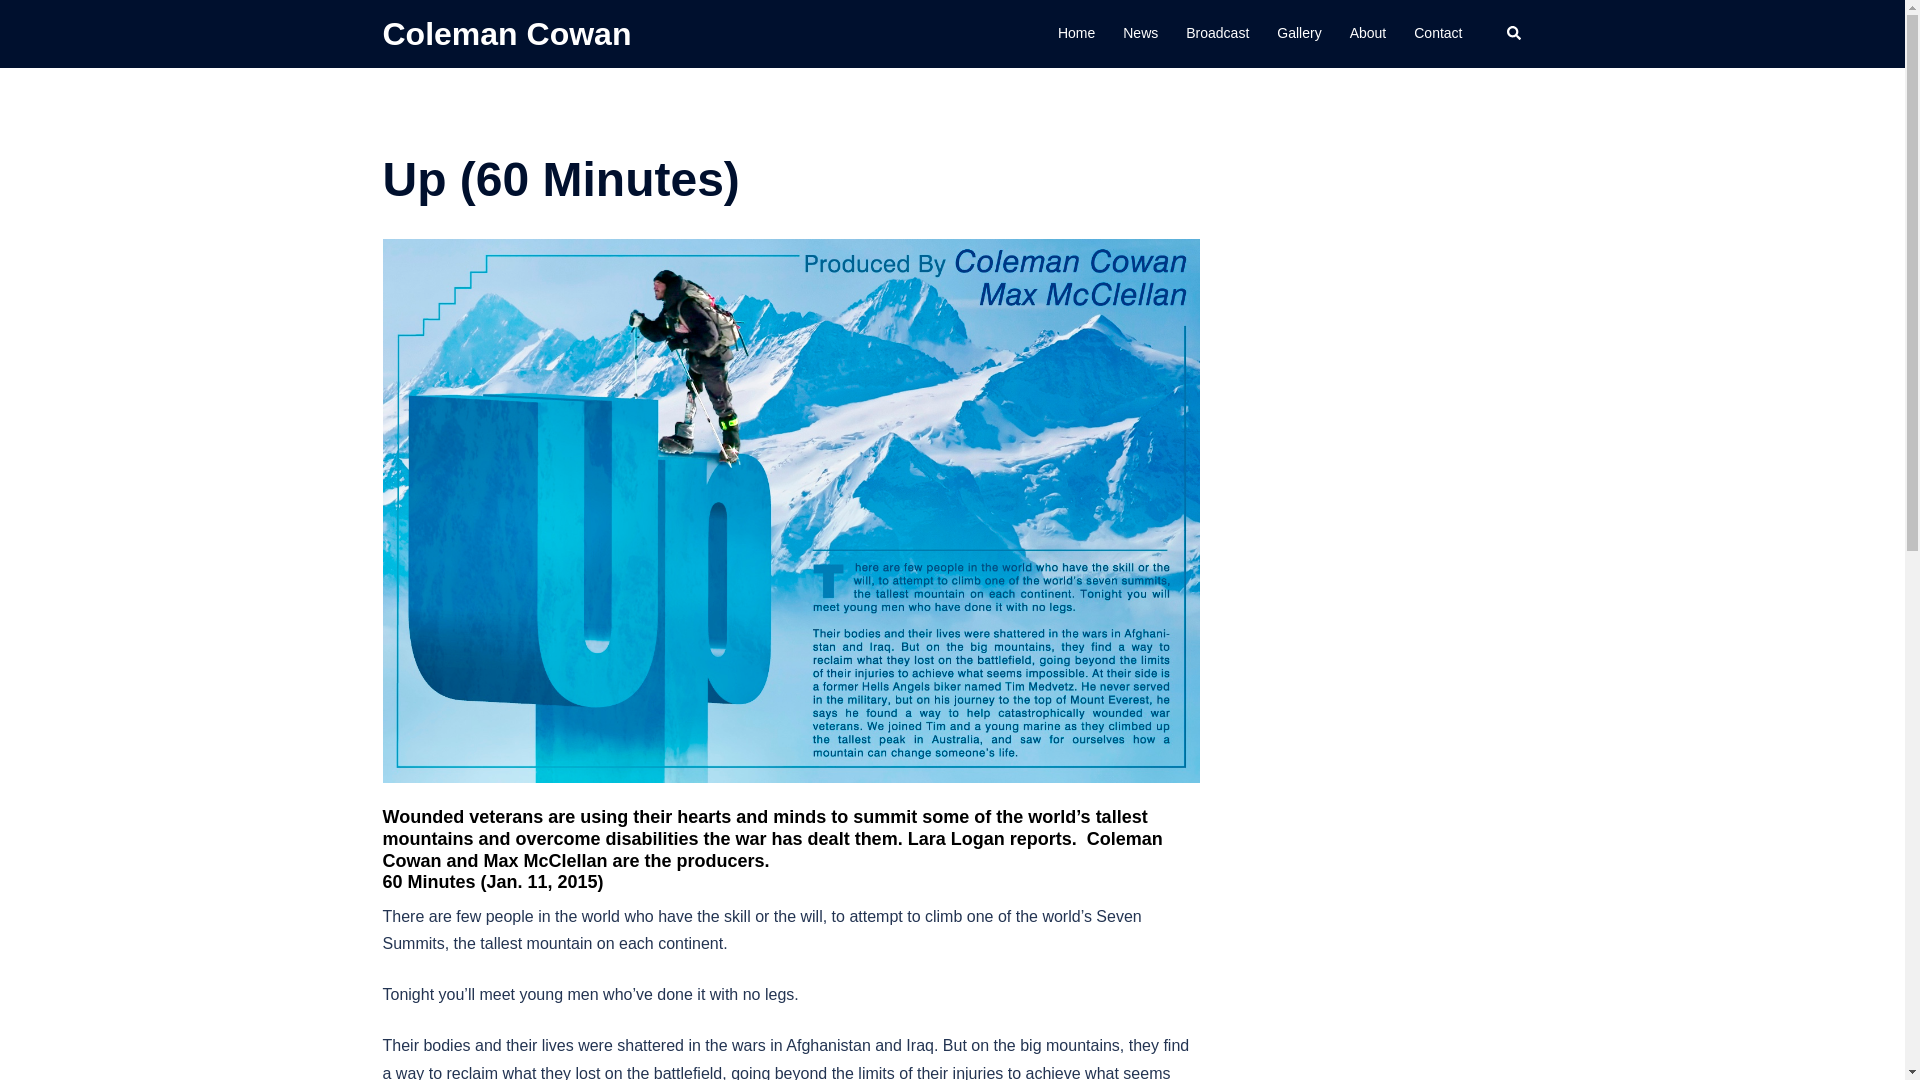  I want to click on Home, so click(1076, 34).